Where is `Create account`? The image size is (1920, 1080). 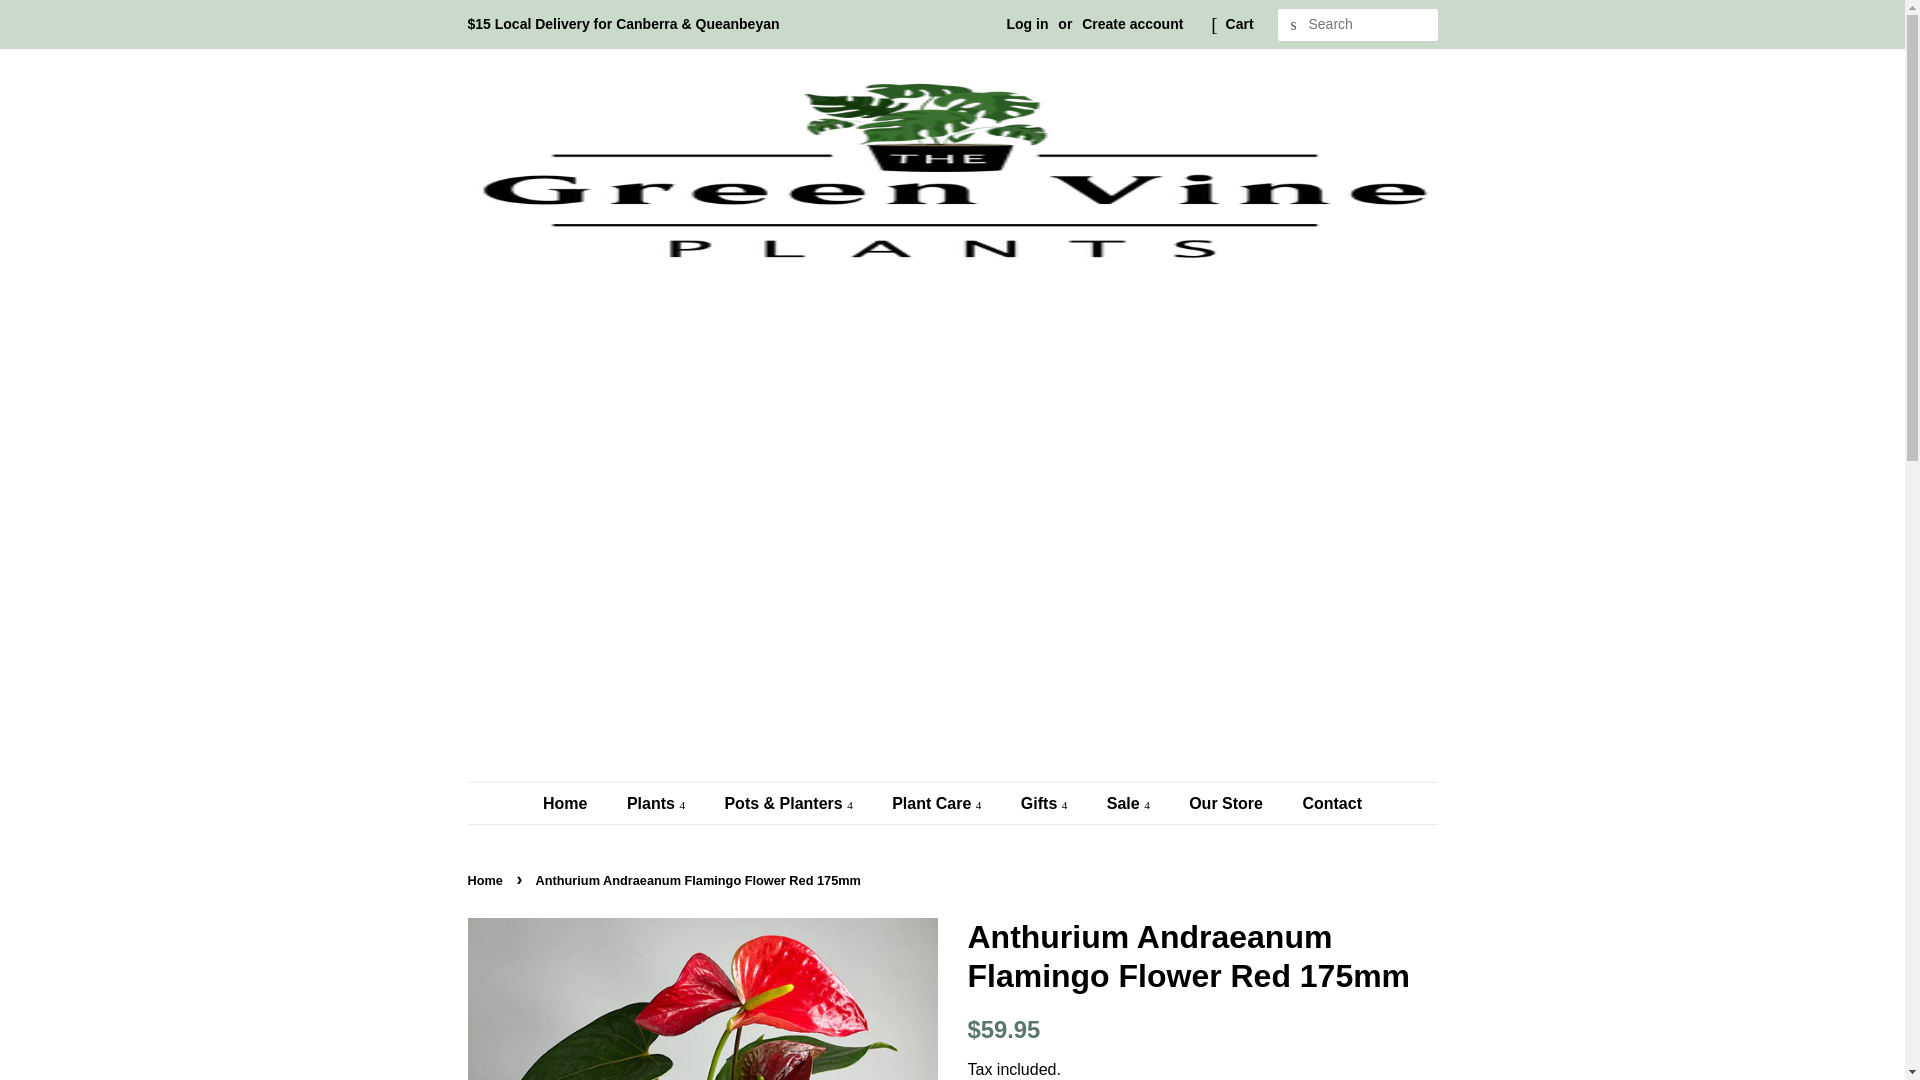
Create account is located at coordinates (1132, 24).